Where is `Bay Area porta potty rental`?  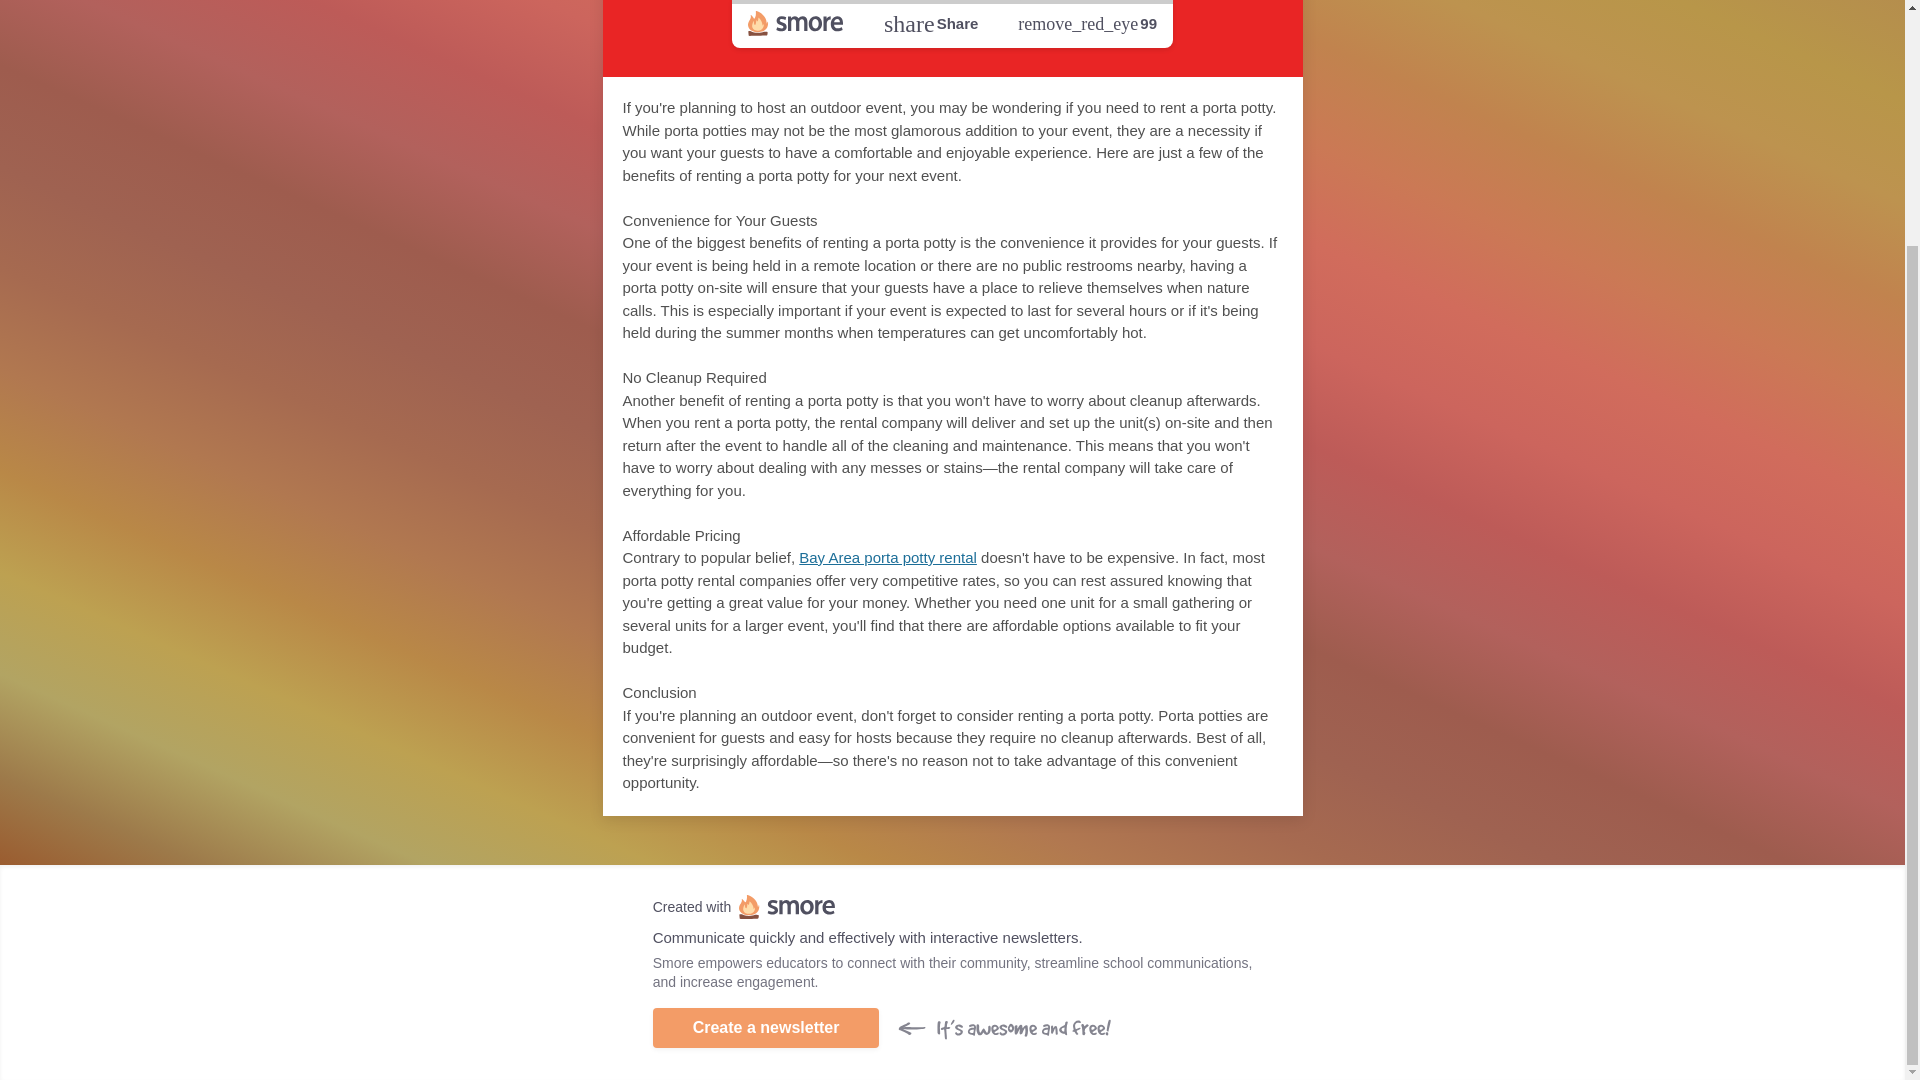
Bay Area porta potty rental is located at coordinates (888, 556).